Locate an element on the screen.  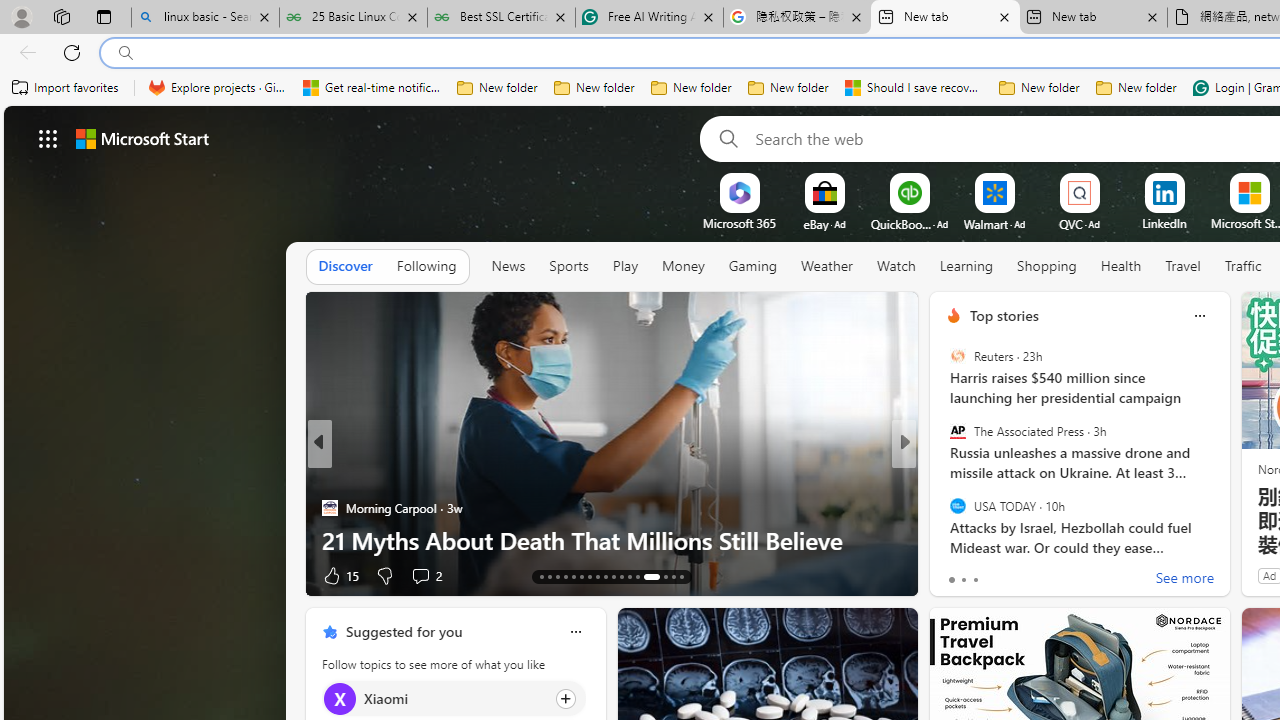
Play is located at coordinates (625, 266).